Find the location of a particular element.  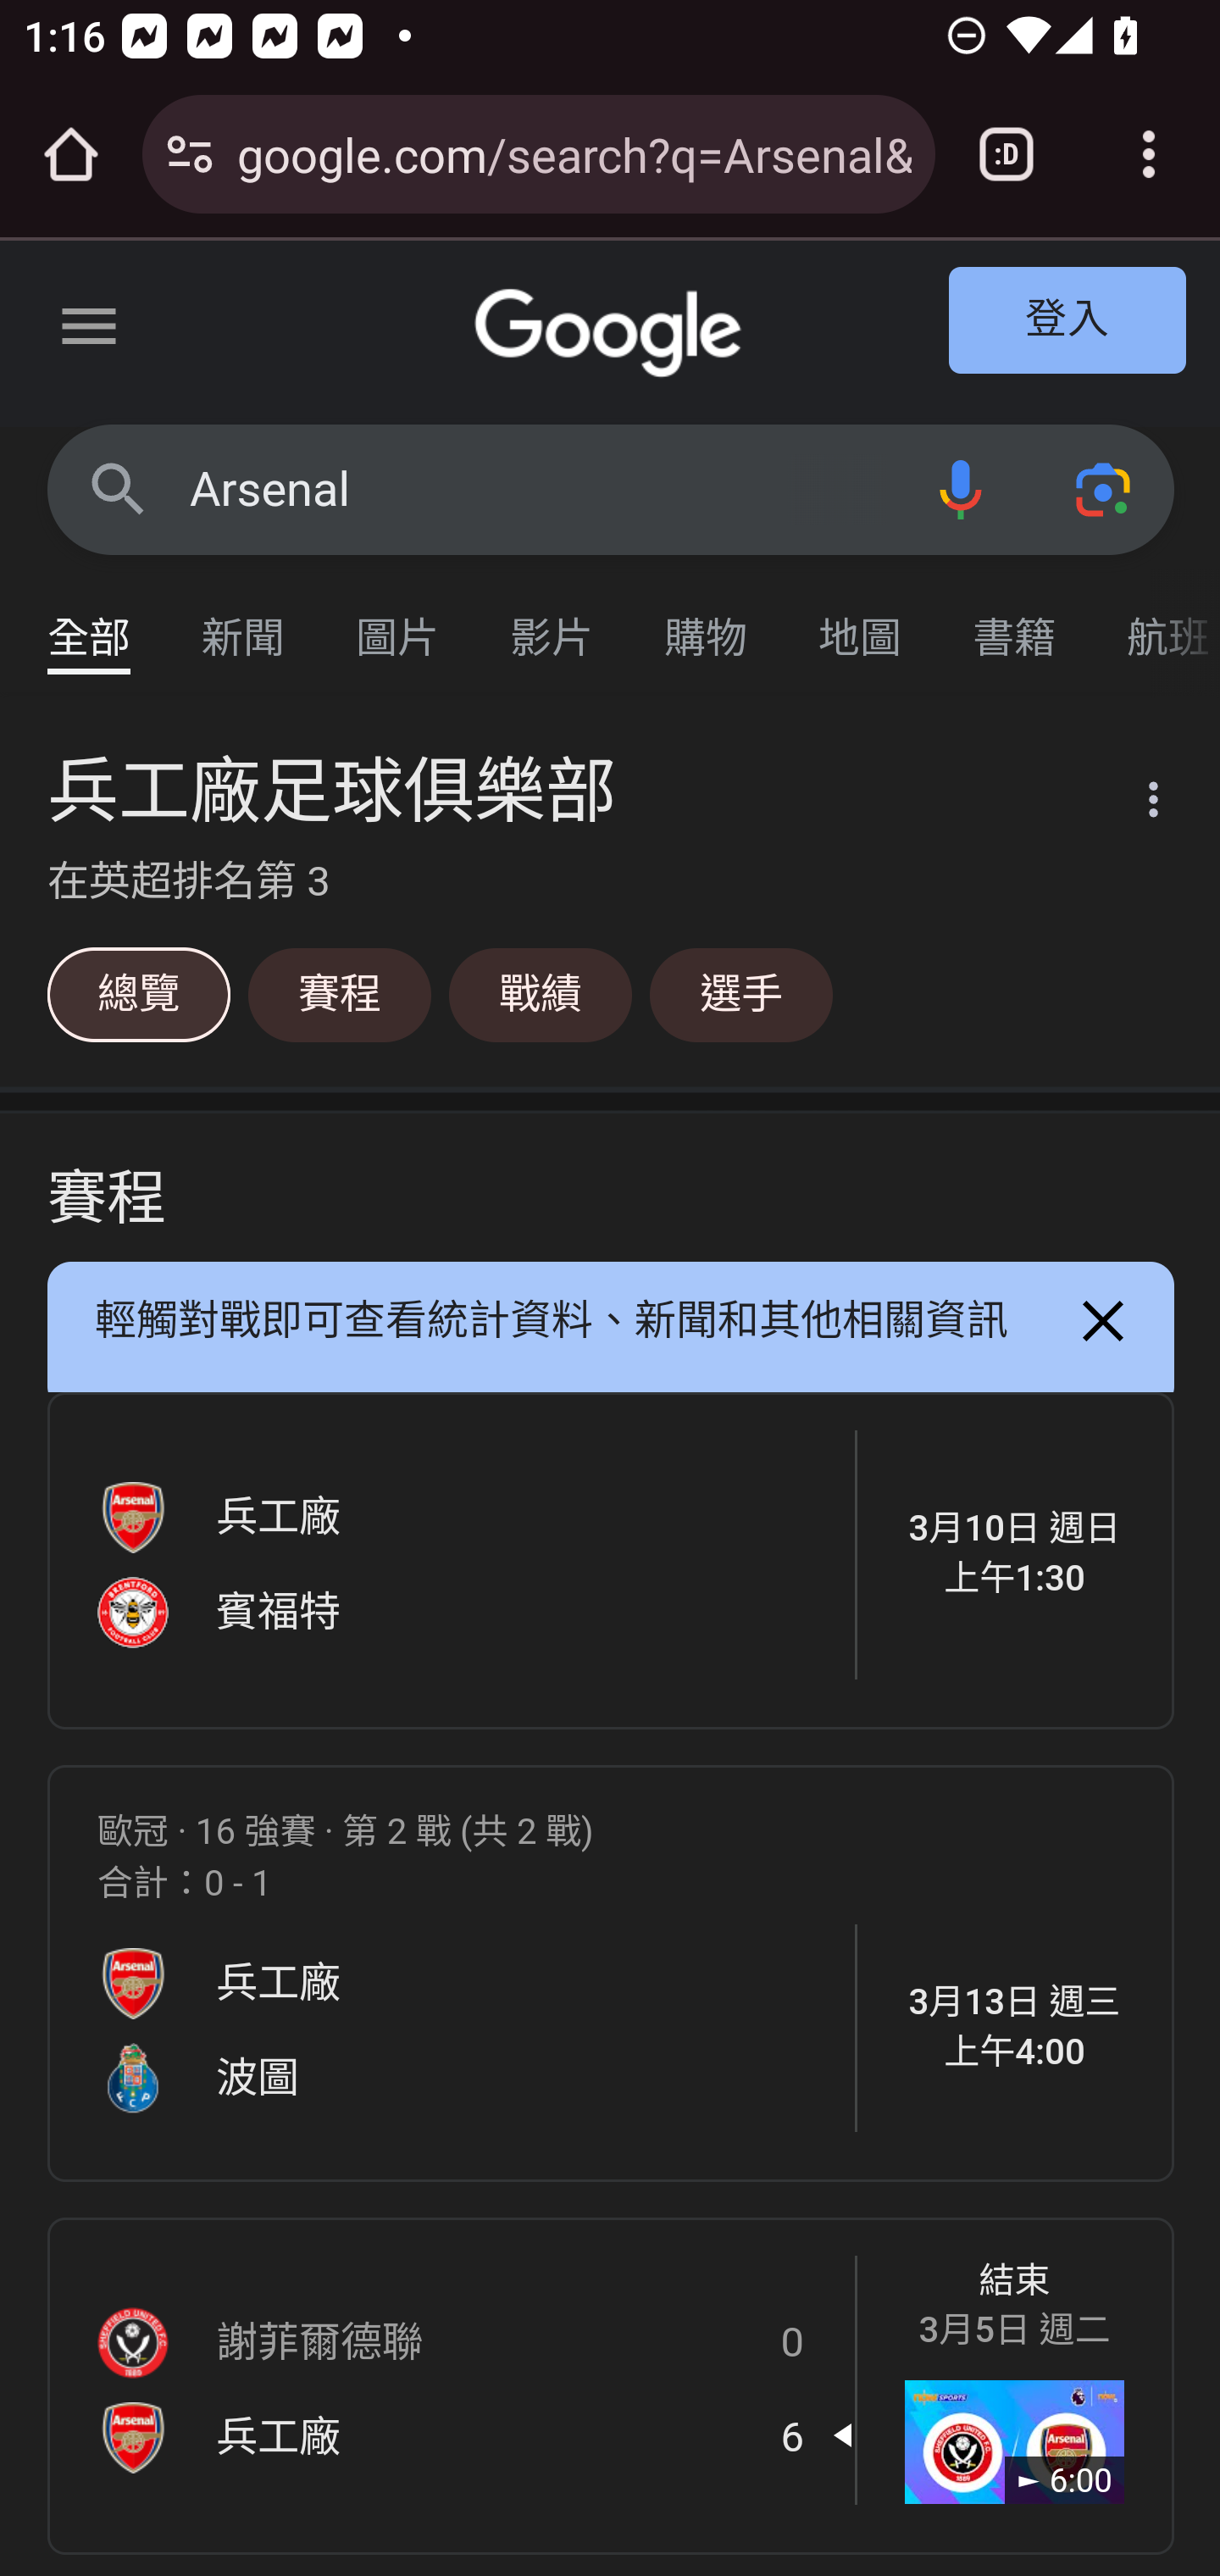

Google is located at coordinates (612, 334).